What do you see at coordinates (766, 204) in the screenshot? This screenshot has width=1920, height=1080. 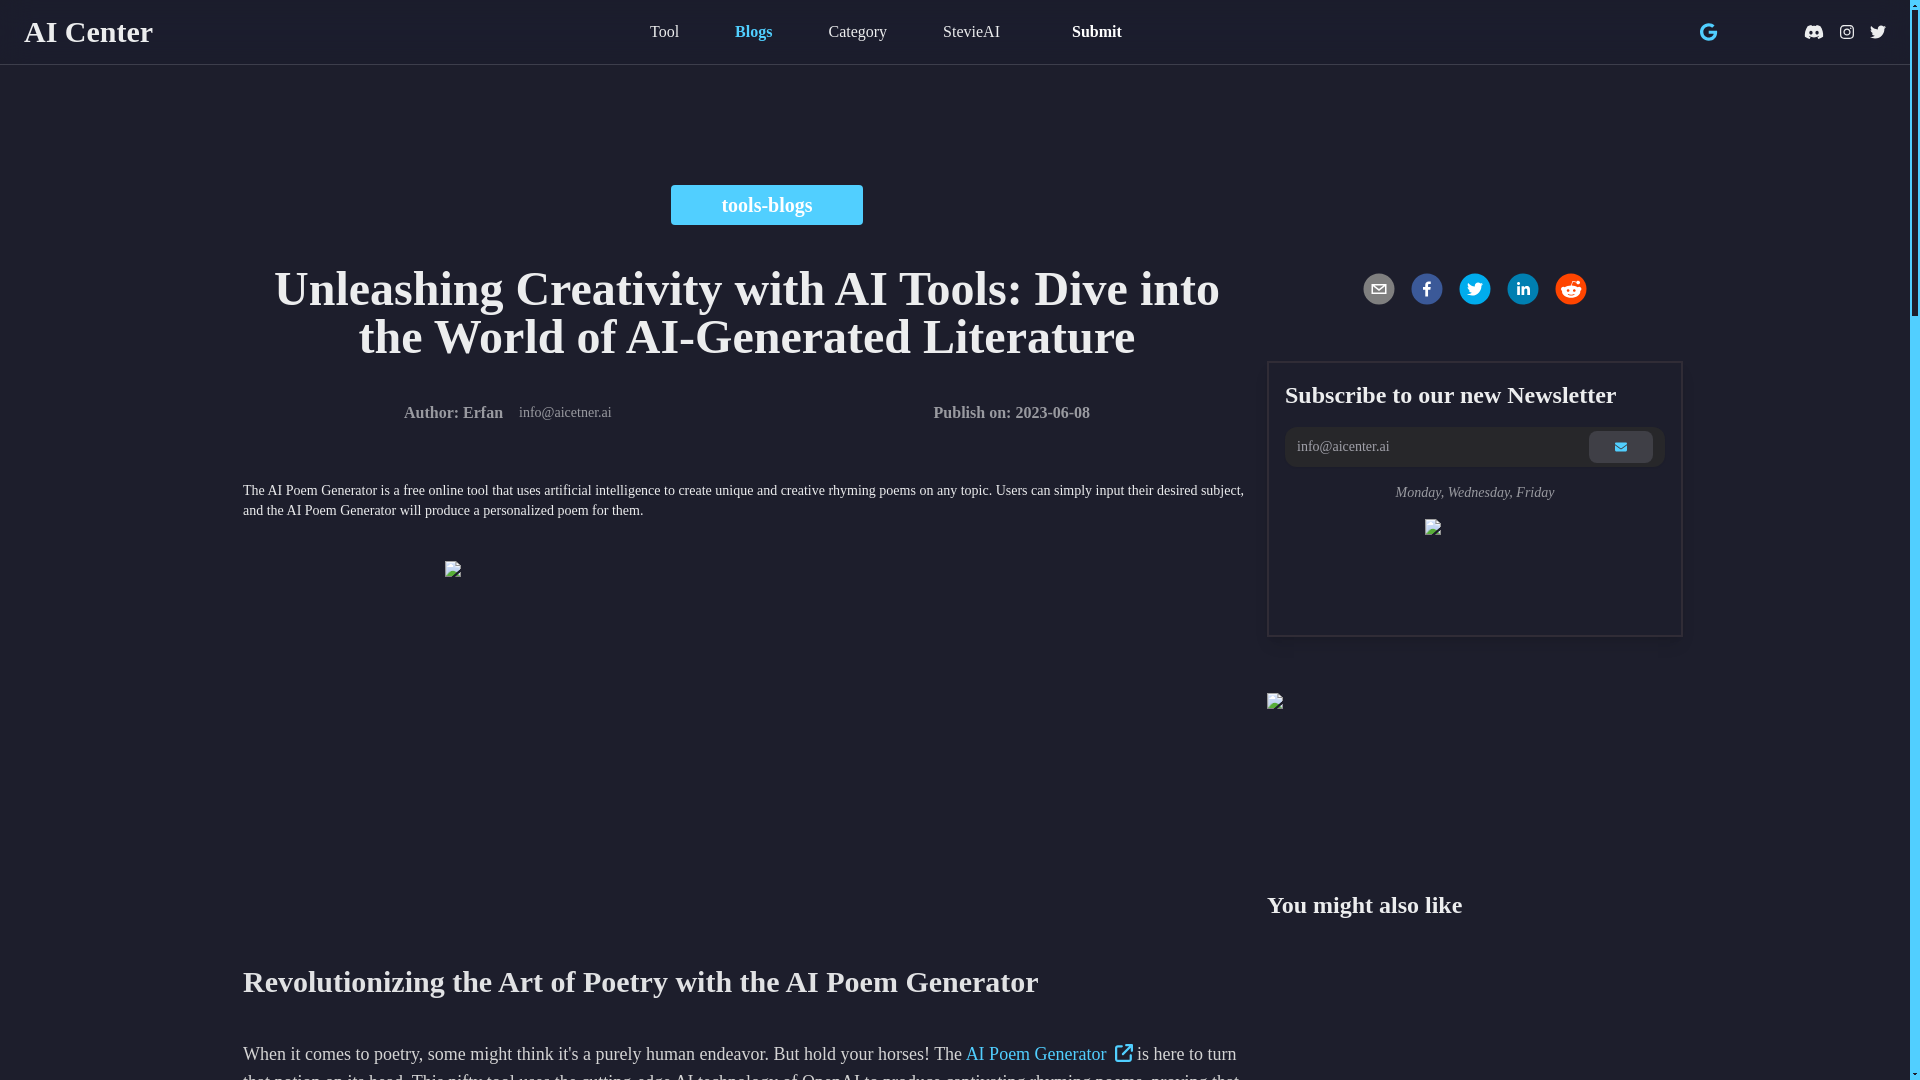 I see `tools-blogs` at bounding box center [766, 204].